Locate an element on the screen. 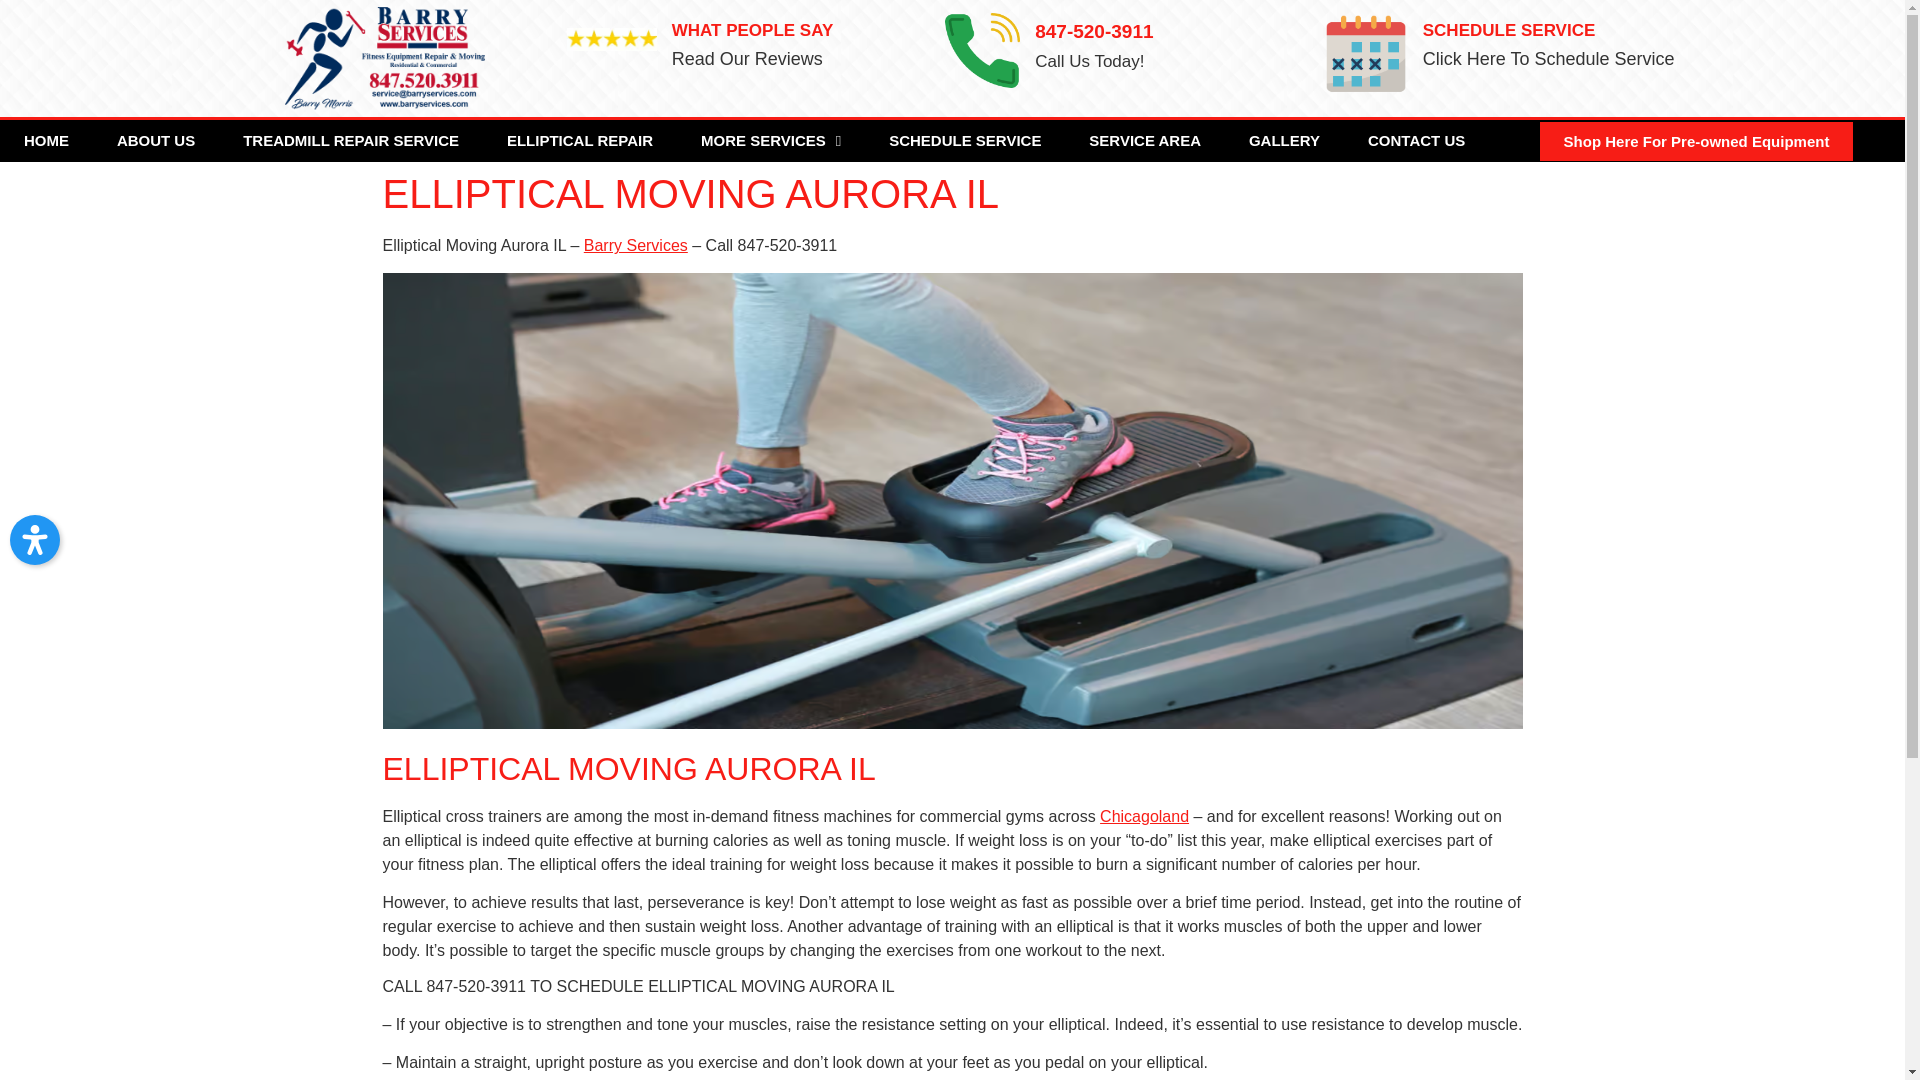  WHAT PEOPLE SAY is located at coordinates (752, 30).